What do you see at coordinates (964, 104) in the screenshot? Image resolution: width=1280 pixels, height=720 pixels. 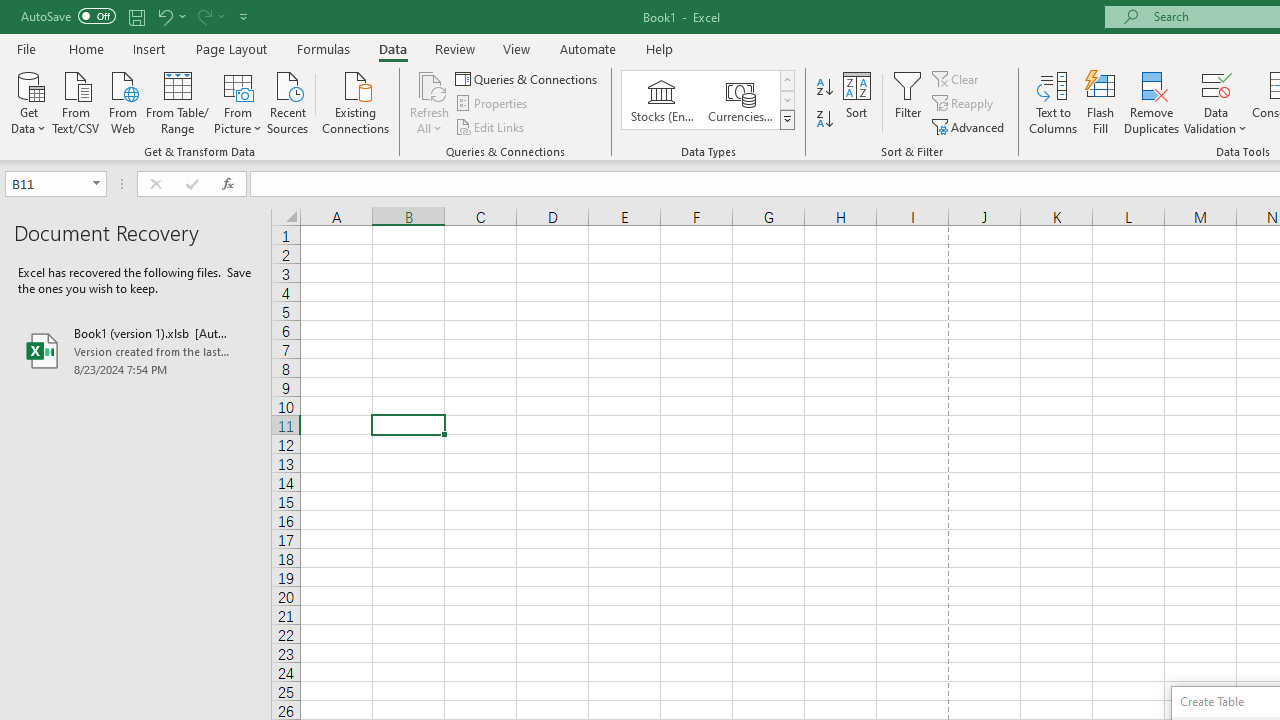 I see `Reapply` at bounding box center [964, 104].